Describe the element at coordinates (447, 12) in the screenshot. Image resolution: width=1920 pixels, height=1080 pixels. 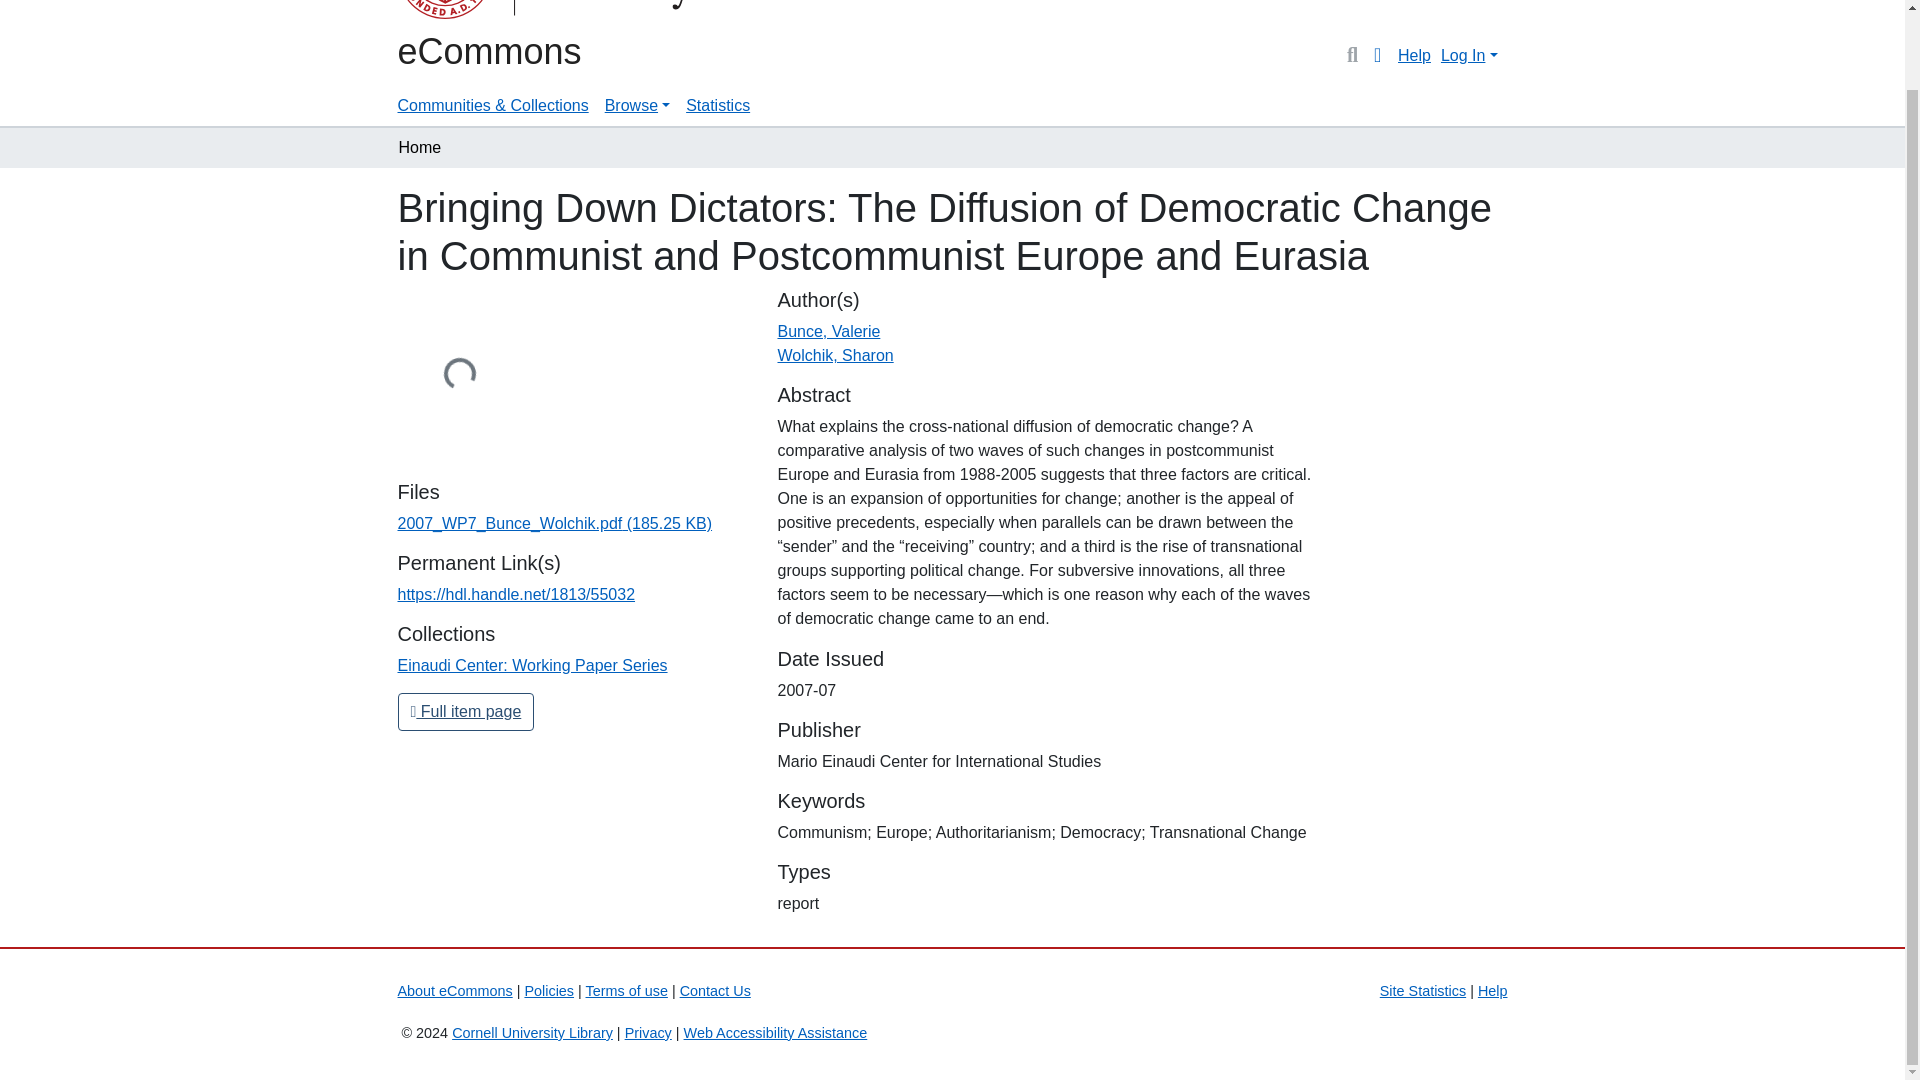
I see `Cornell University` at that location.